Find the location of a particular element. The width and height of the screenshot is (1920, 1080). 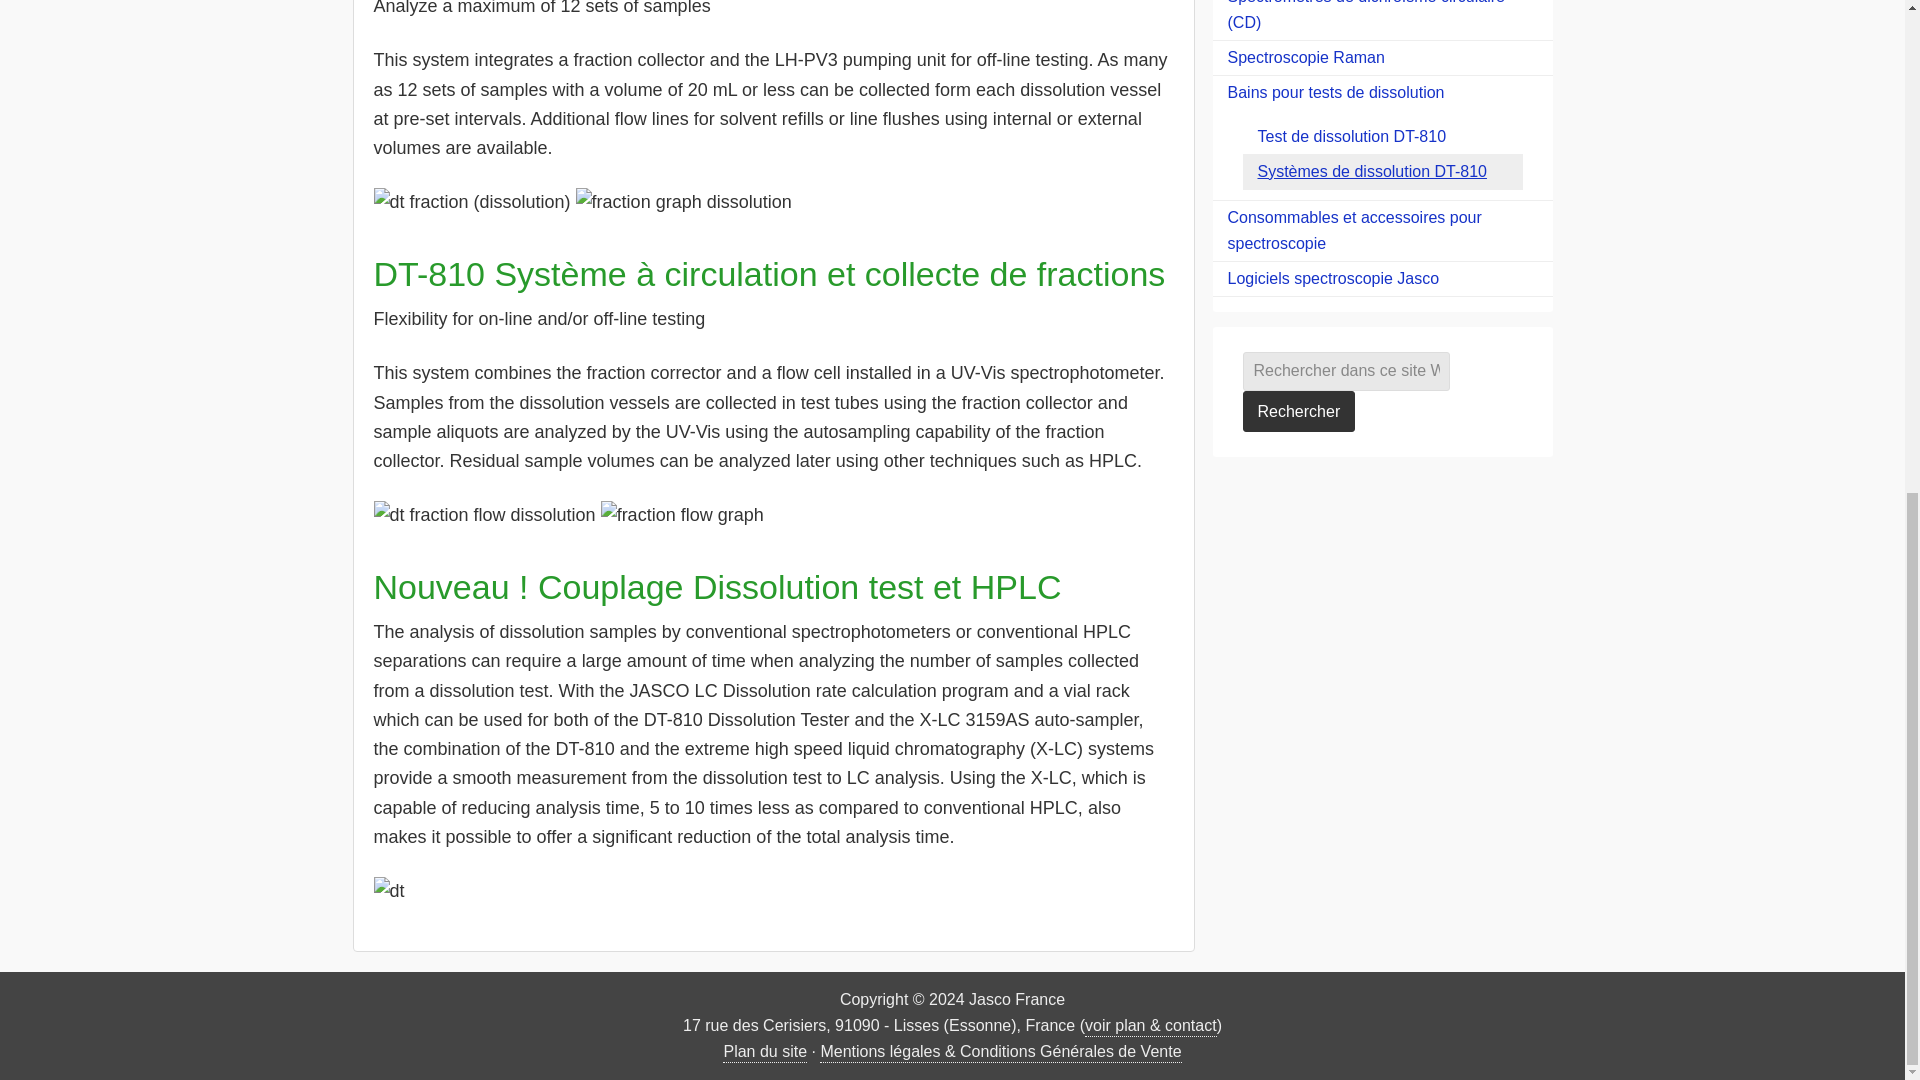

Rechercher is located at coordinates (1298, 411).